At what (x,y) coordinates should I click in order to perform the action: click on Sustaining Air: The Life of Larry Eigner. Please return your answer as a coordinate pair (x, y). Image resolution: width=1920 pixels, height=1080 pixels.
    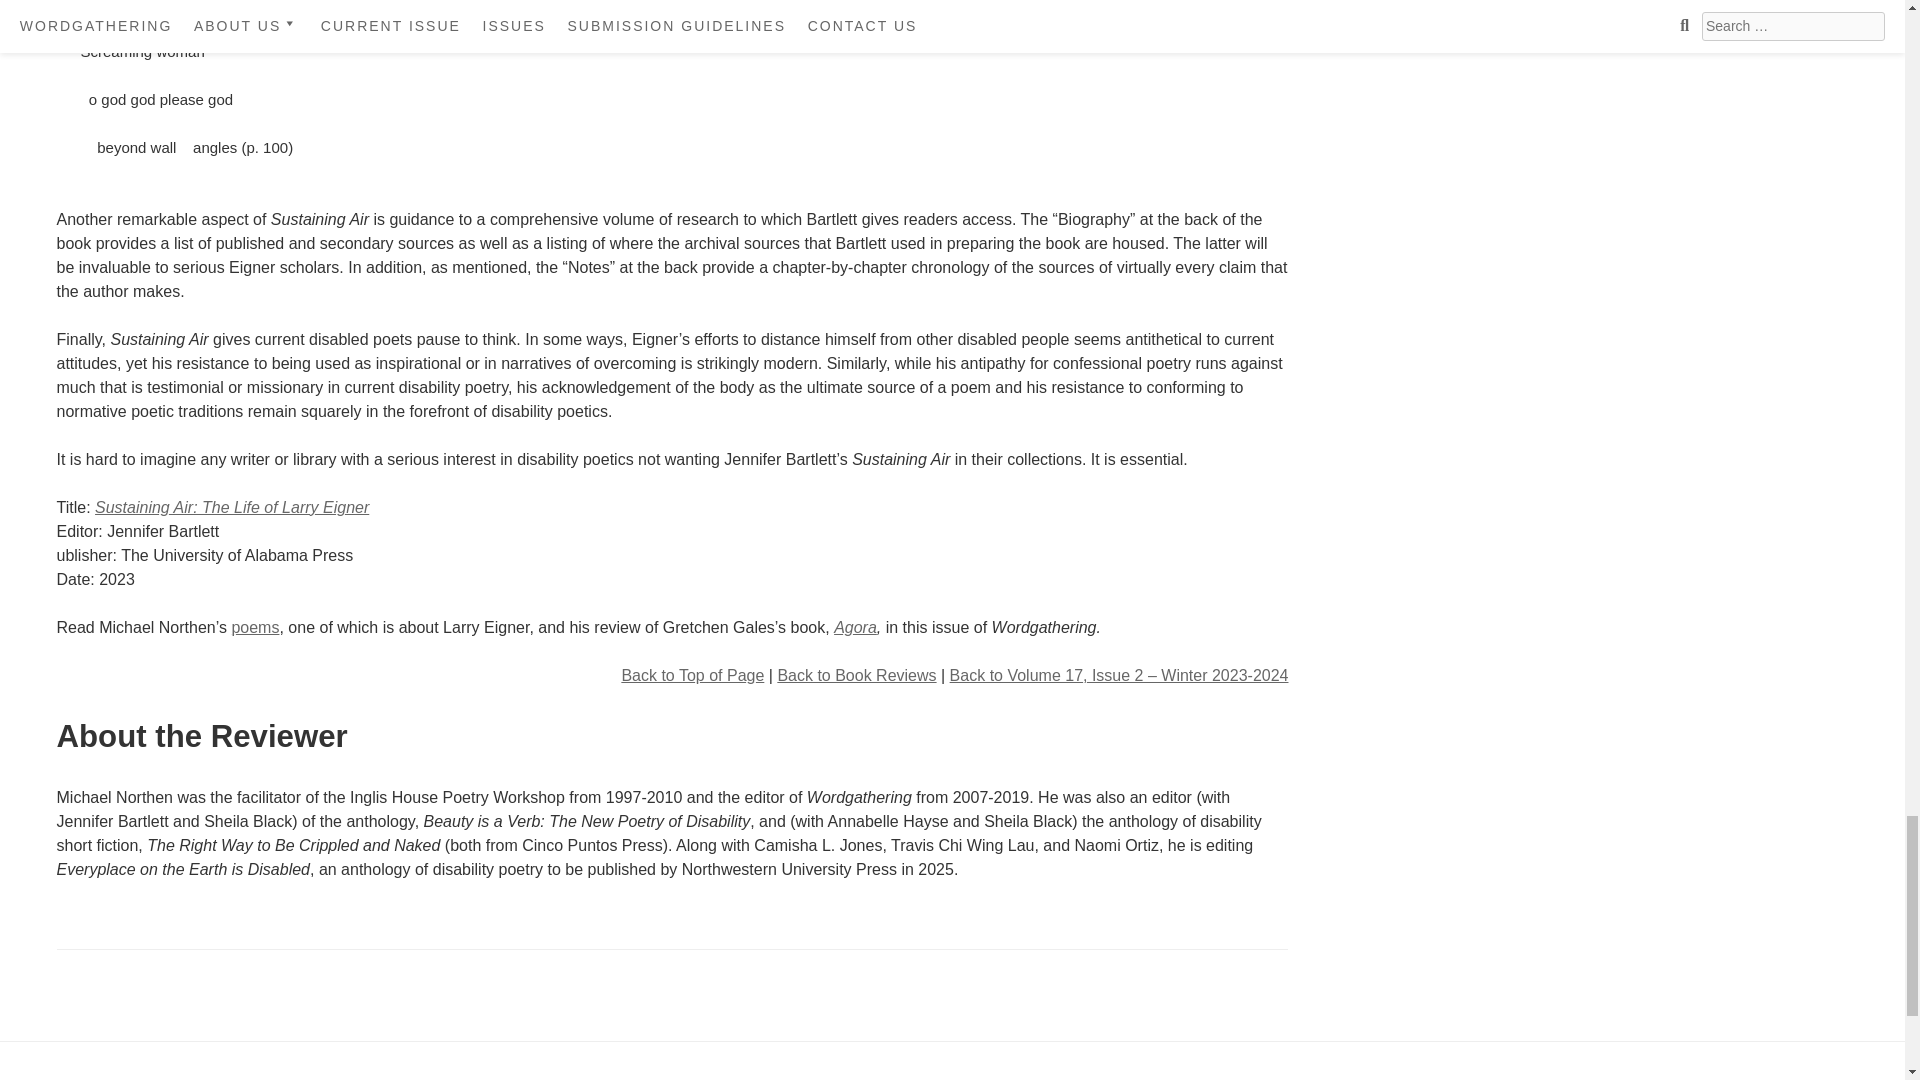
    Looking at the image, I should click on (231, 507).